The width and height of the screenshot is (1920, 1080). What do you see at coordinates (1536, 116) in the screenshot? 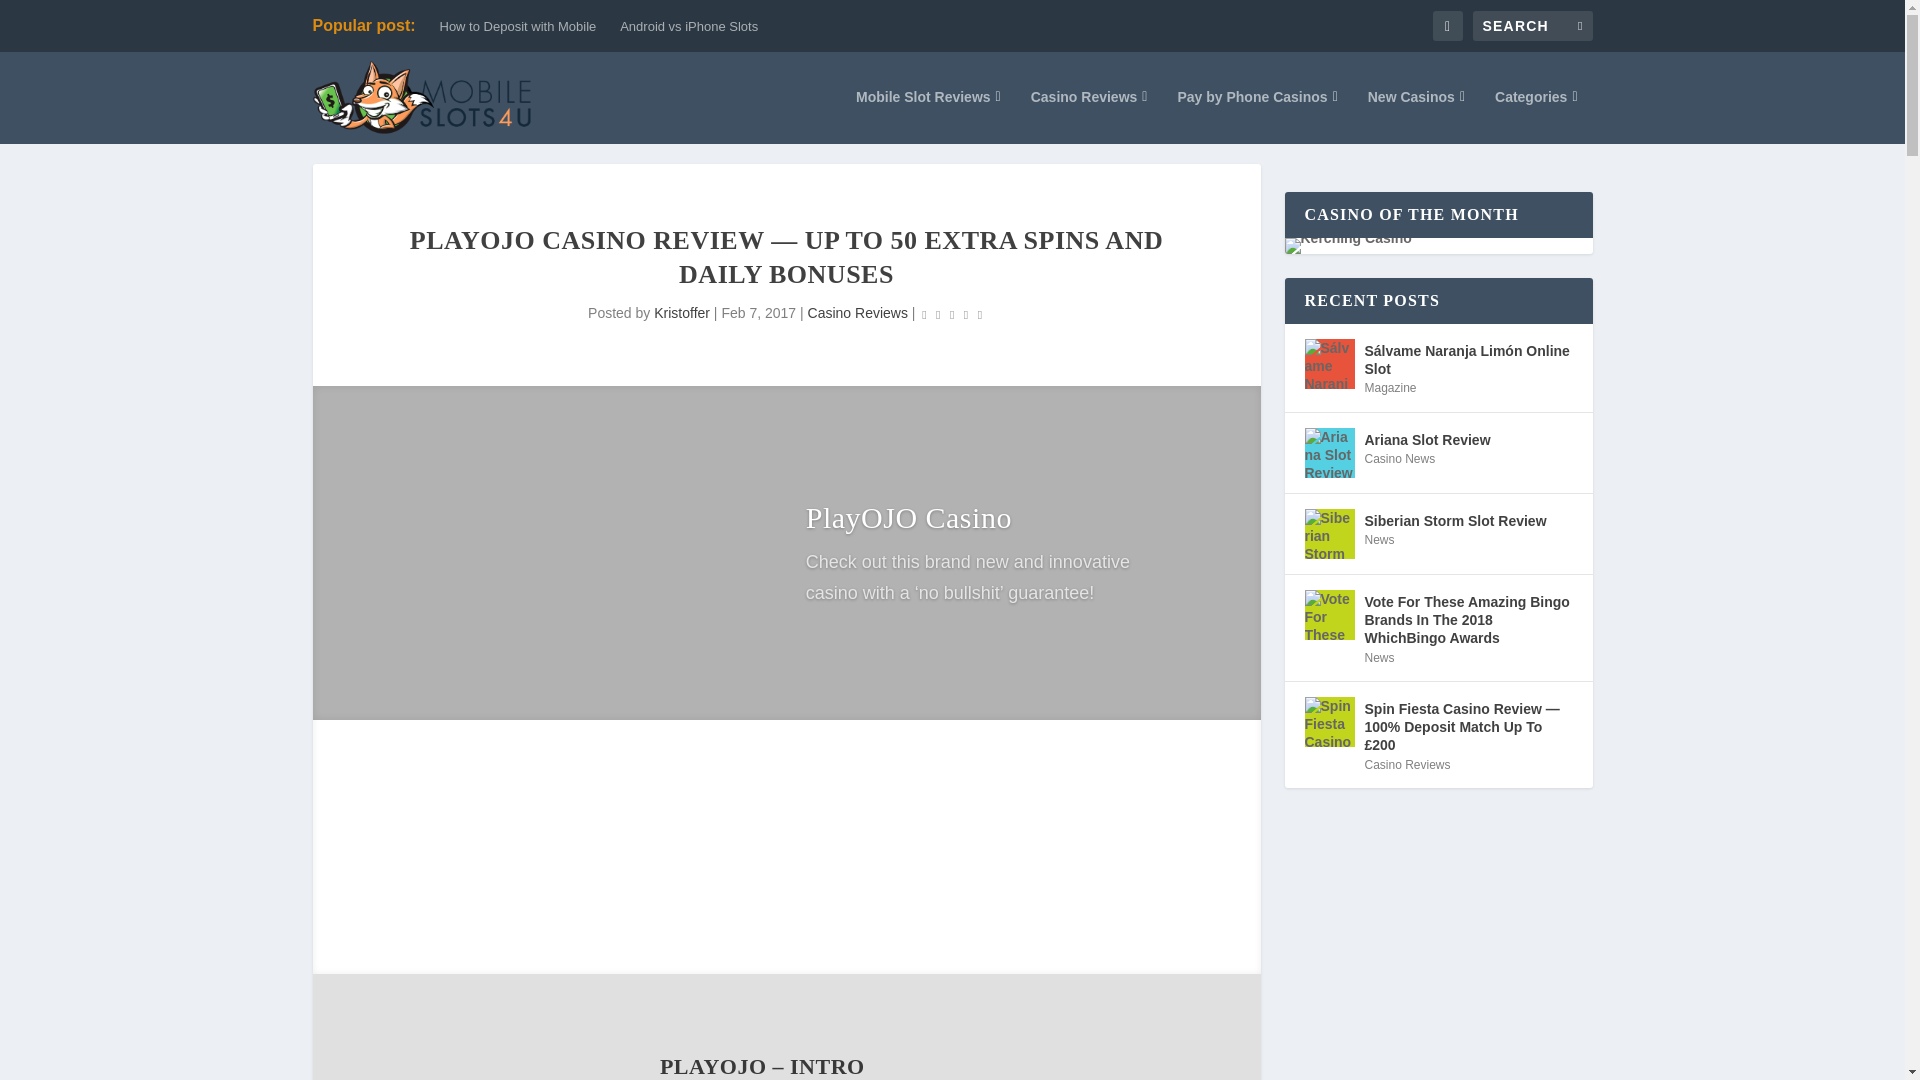
I see `Categories` at bounding box center [1536, 116].